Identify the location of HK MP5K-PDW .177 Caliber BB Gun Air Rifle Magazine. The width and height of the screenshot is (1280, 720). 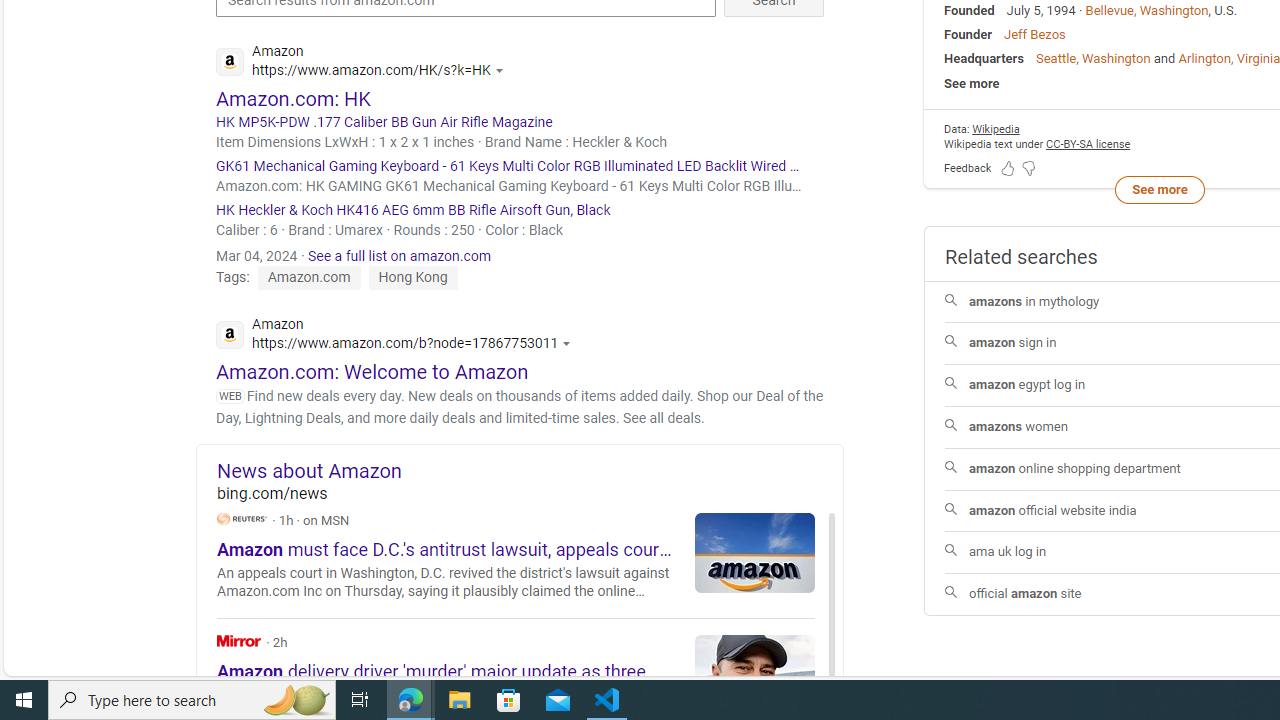
(520, 122).